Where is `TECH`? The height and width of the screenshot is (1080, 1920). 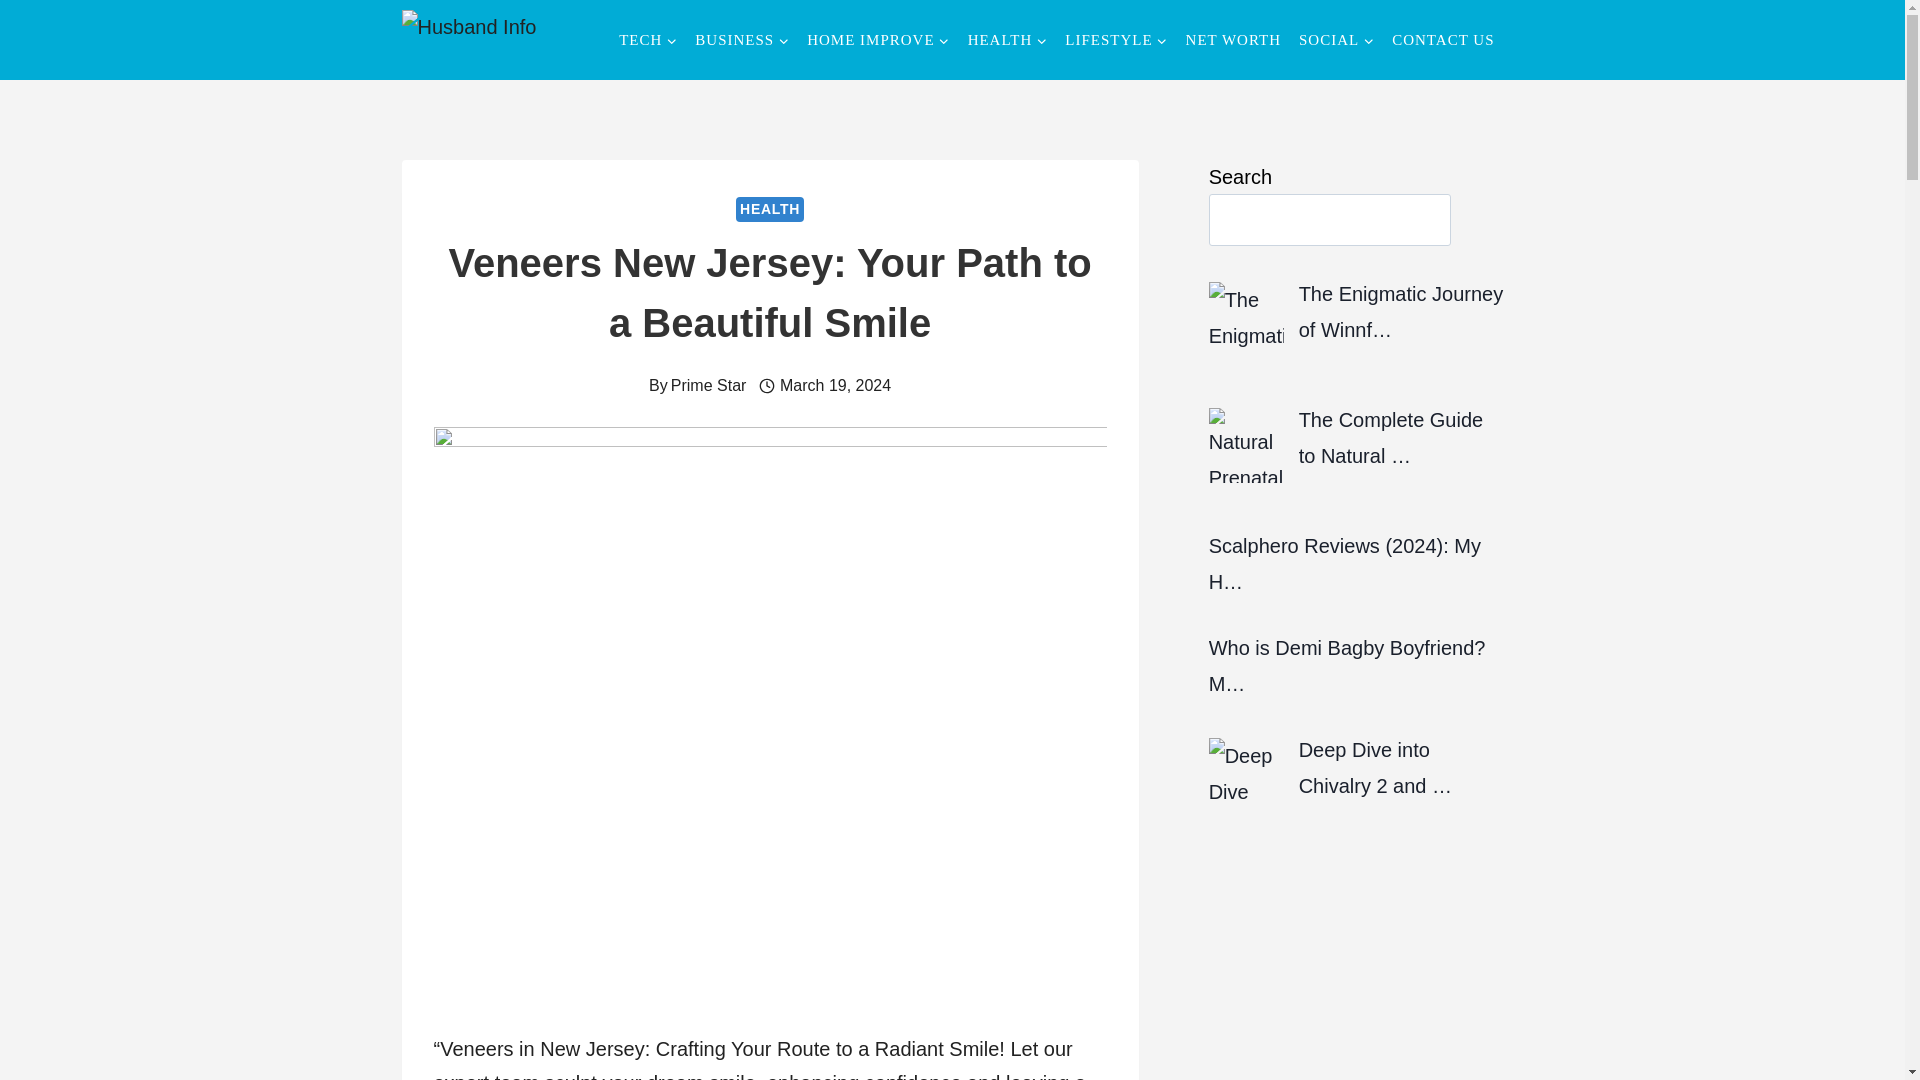 TECH is located at coordinates (648, 40).